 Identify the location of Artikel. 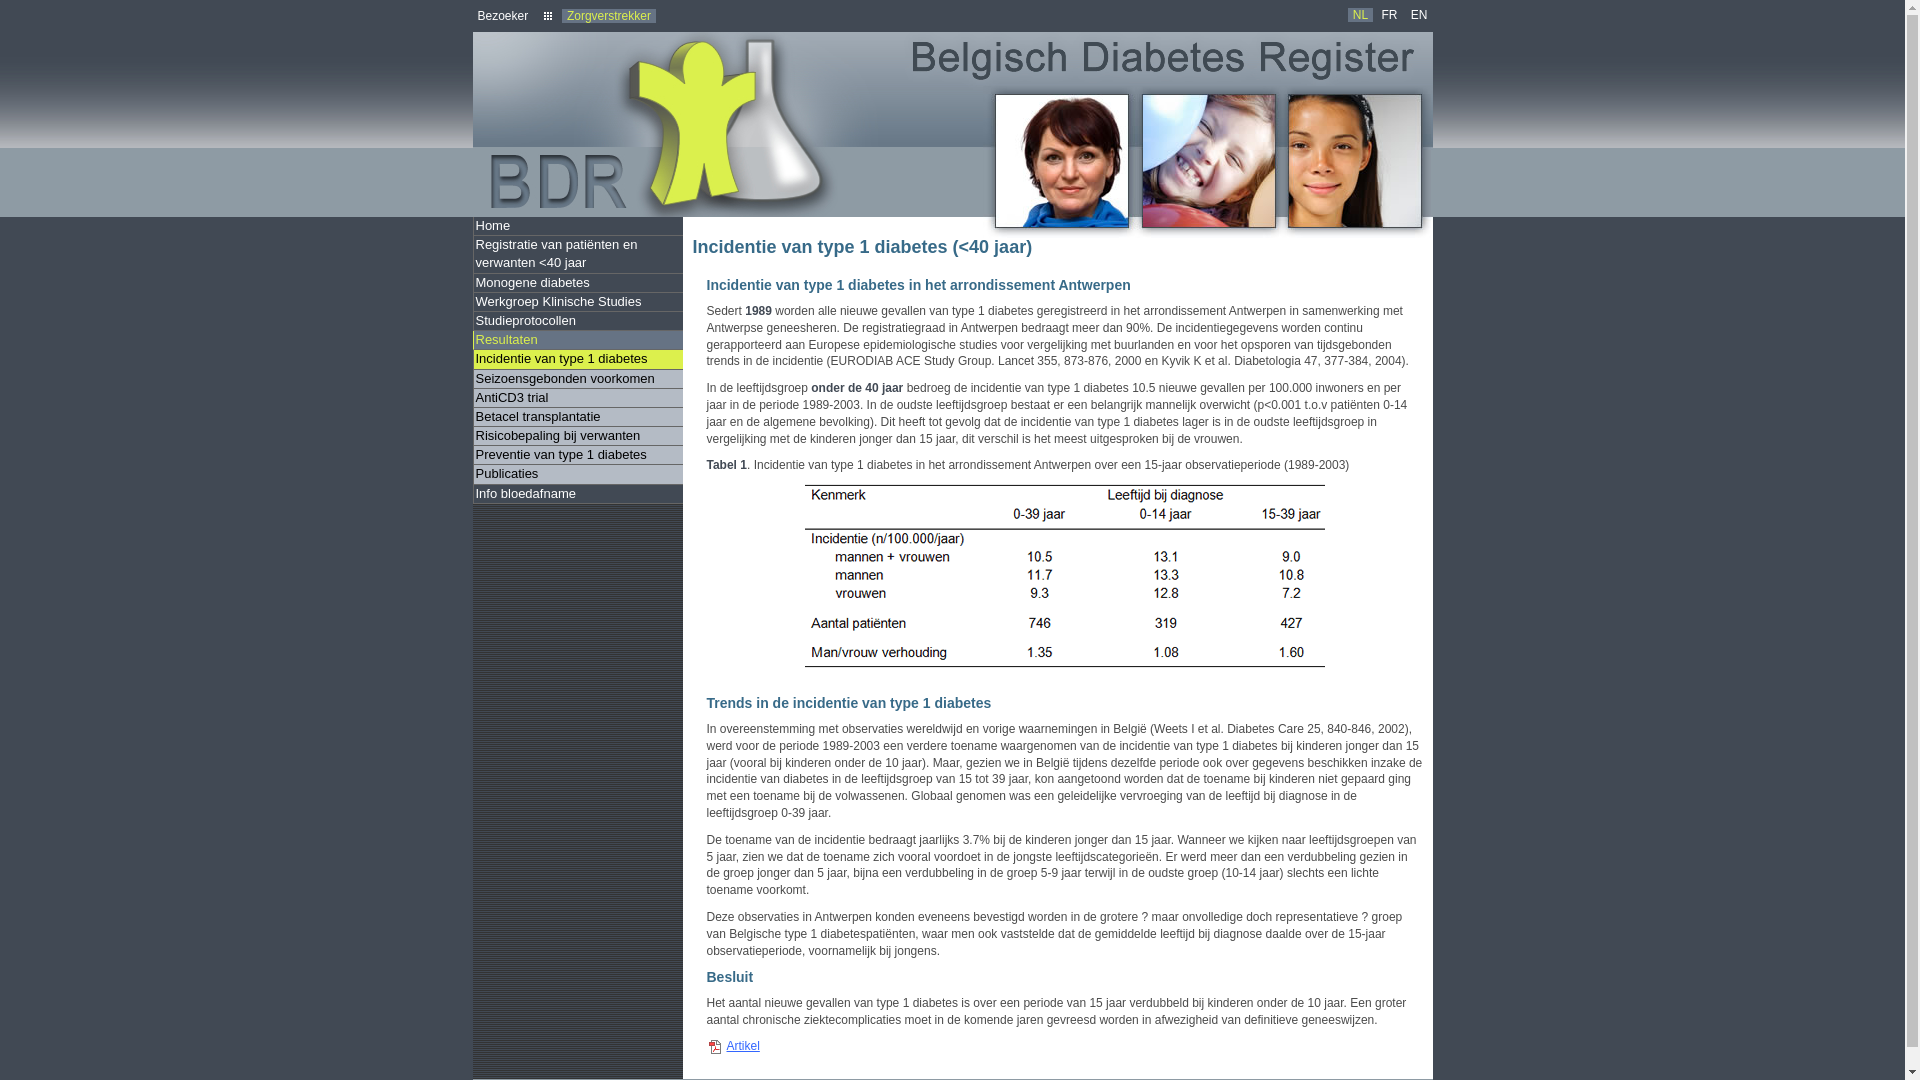
(791, 1049).